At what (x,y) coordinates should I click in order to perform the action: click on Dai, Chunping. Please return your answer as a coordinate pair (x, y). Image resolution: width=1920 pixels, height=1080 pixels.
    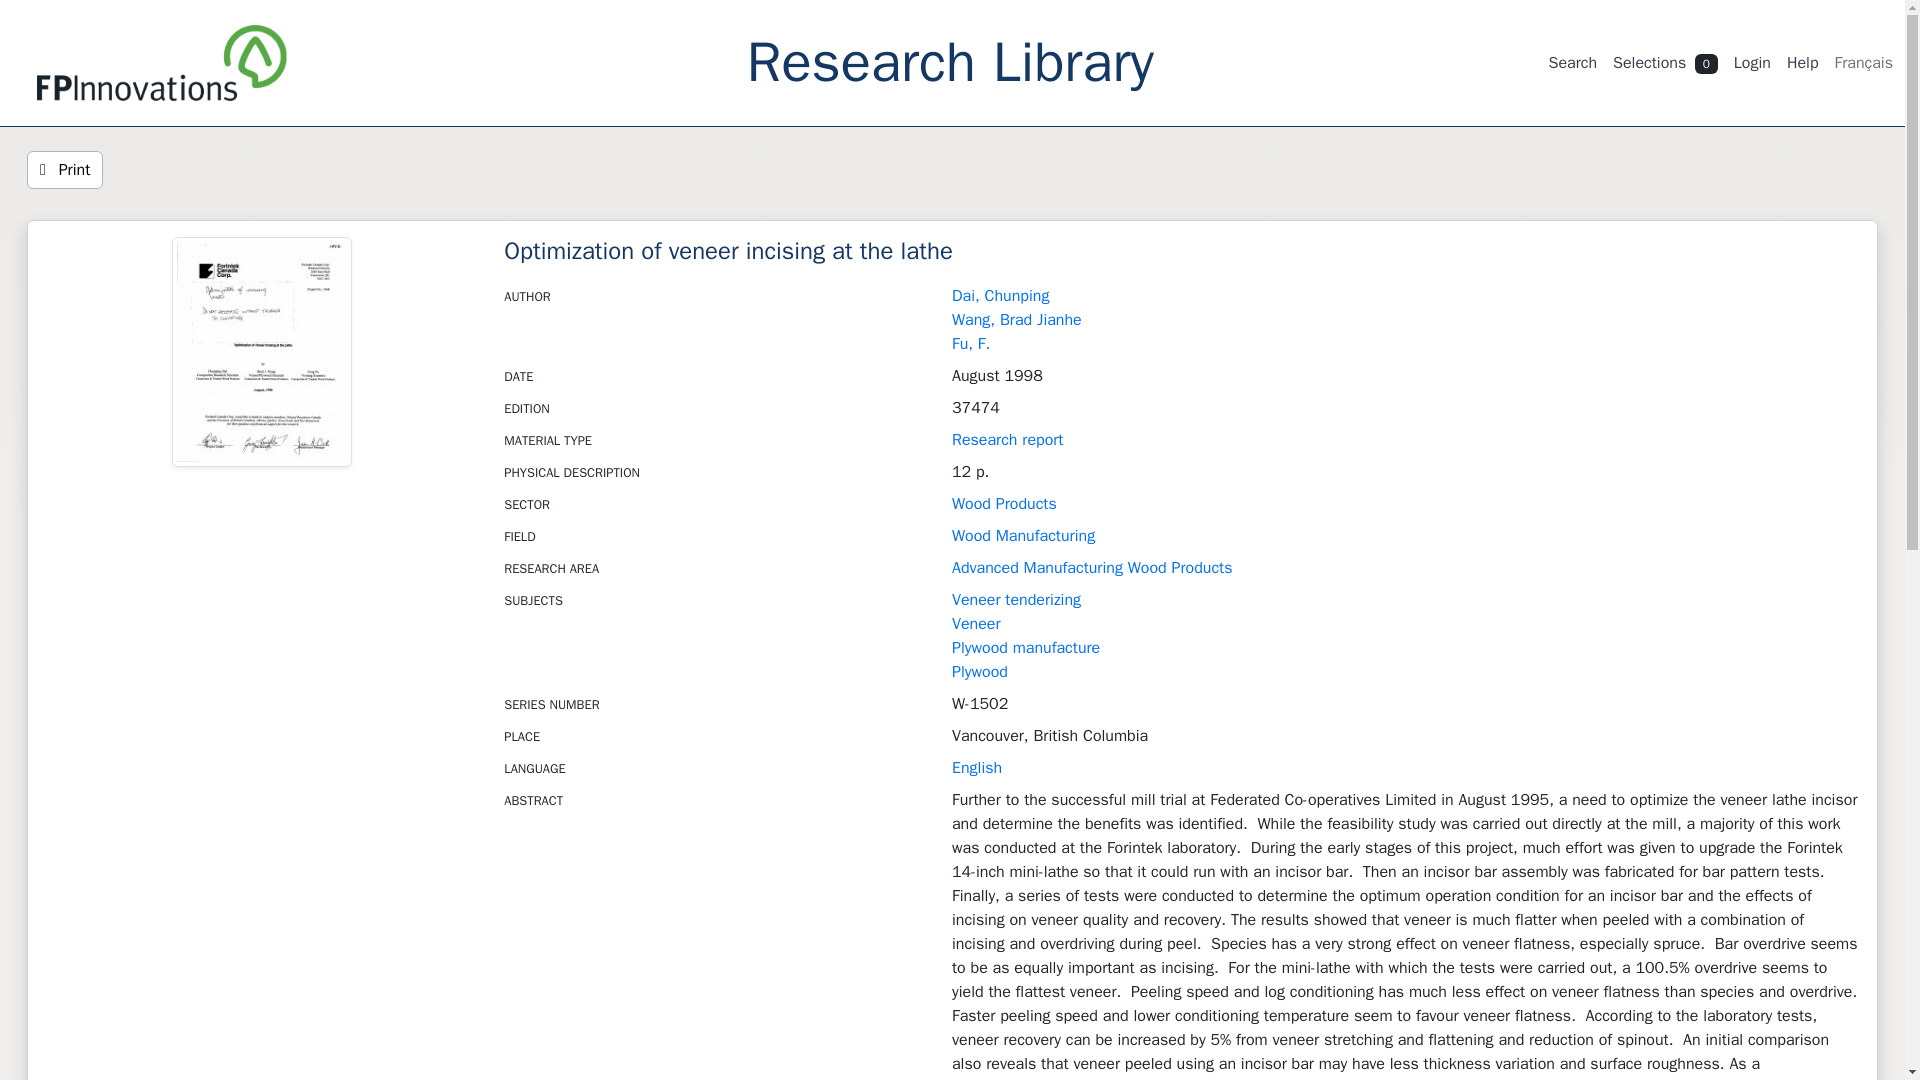
    Looking at the image, I should click on (1000, 296).